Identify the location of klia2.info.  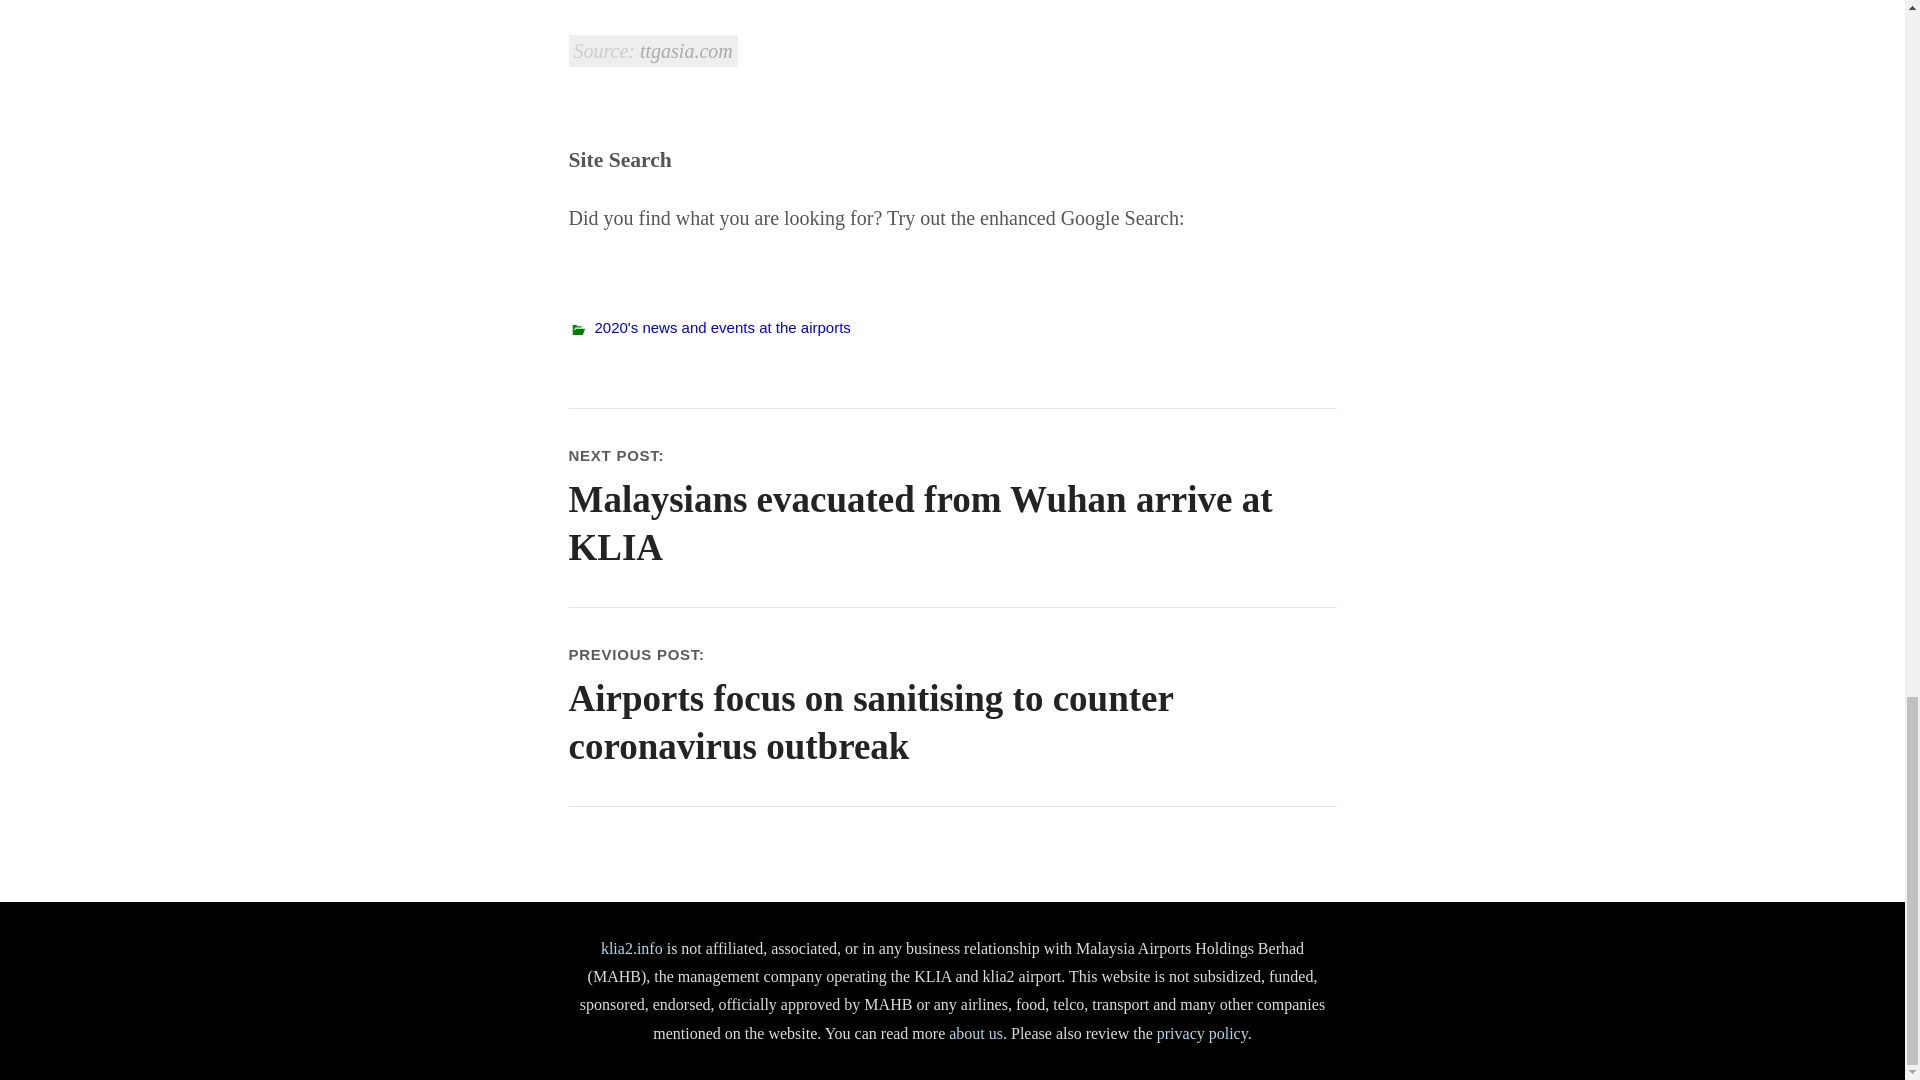
(631, 948).